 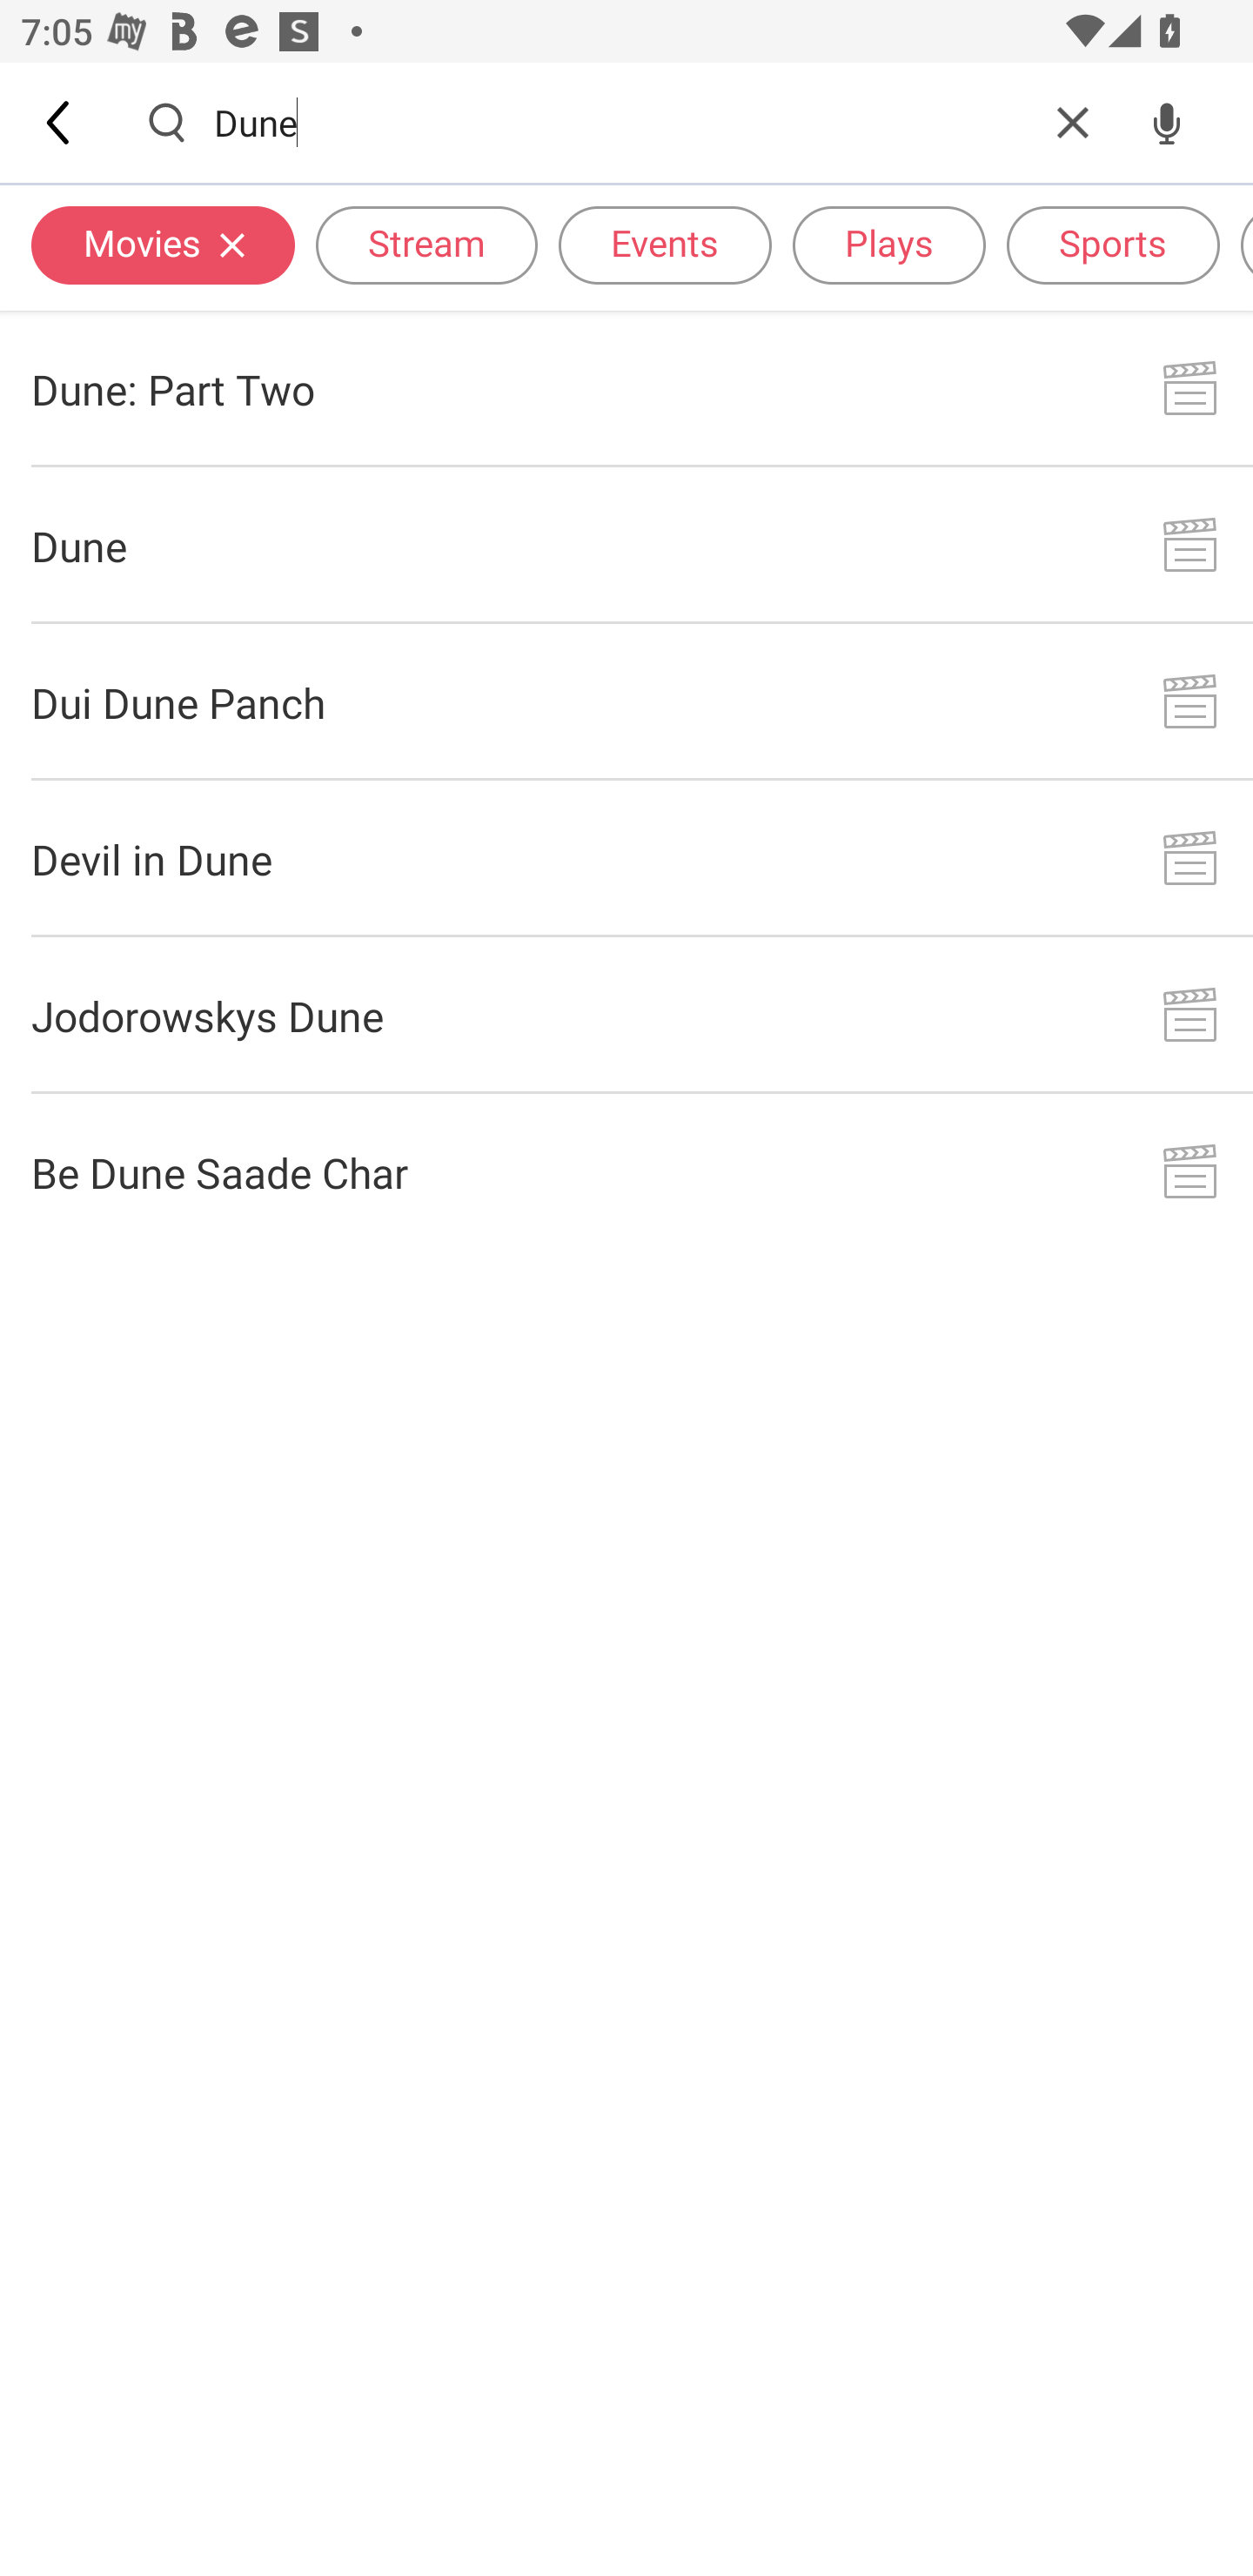 What do you see at coordinates (626, 1016) in the screenshot?
I see `Jodorowskys Dune` at bounding box center [626, 1016].